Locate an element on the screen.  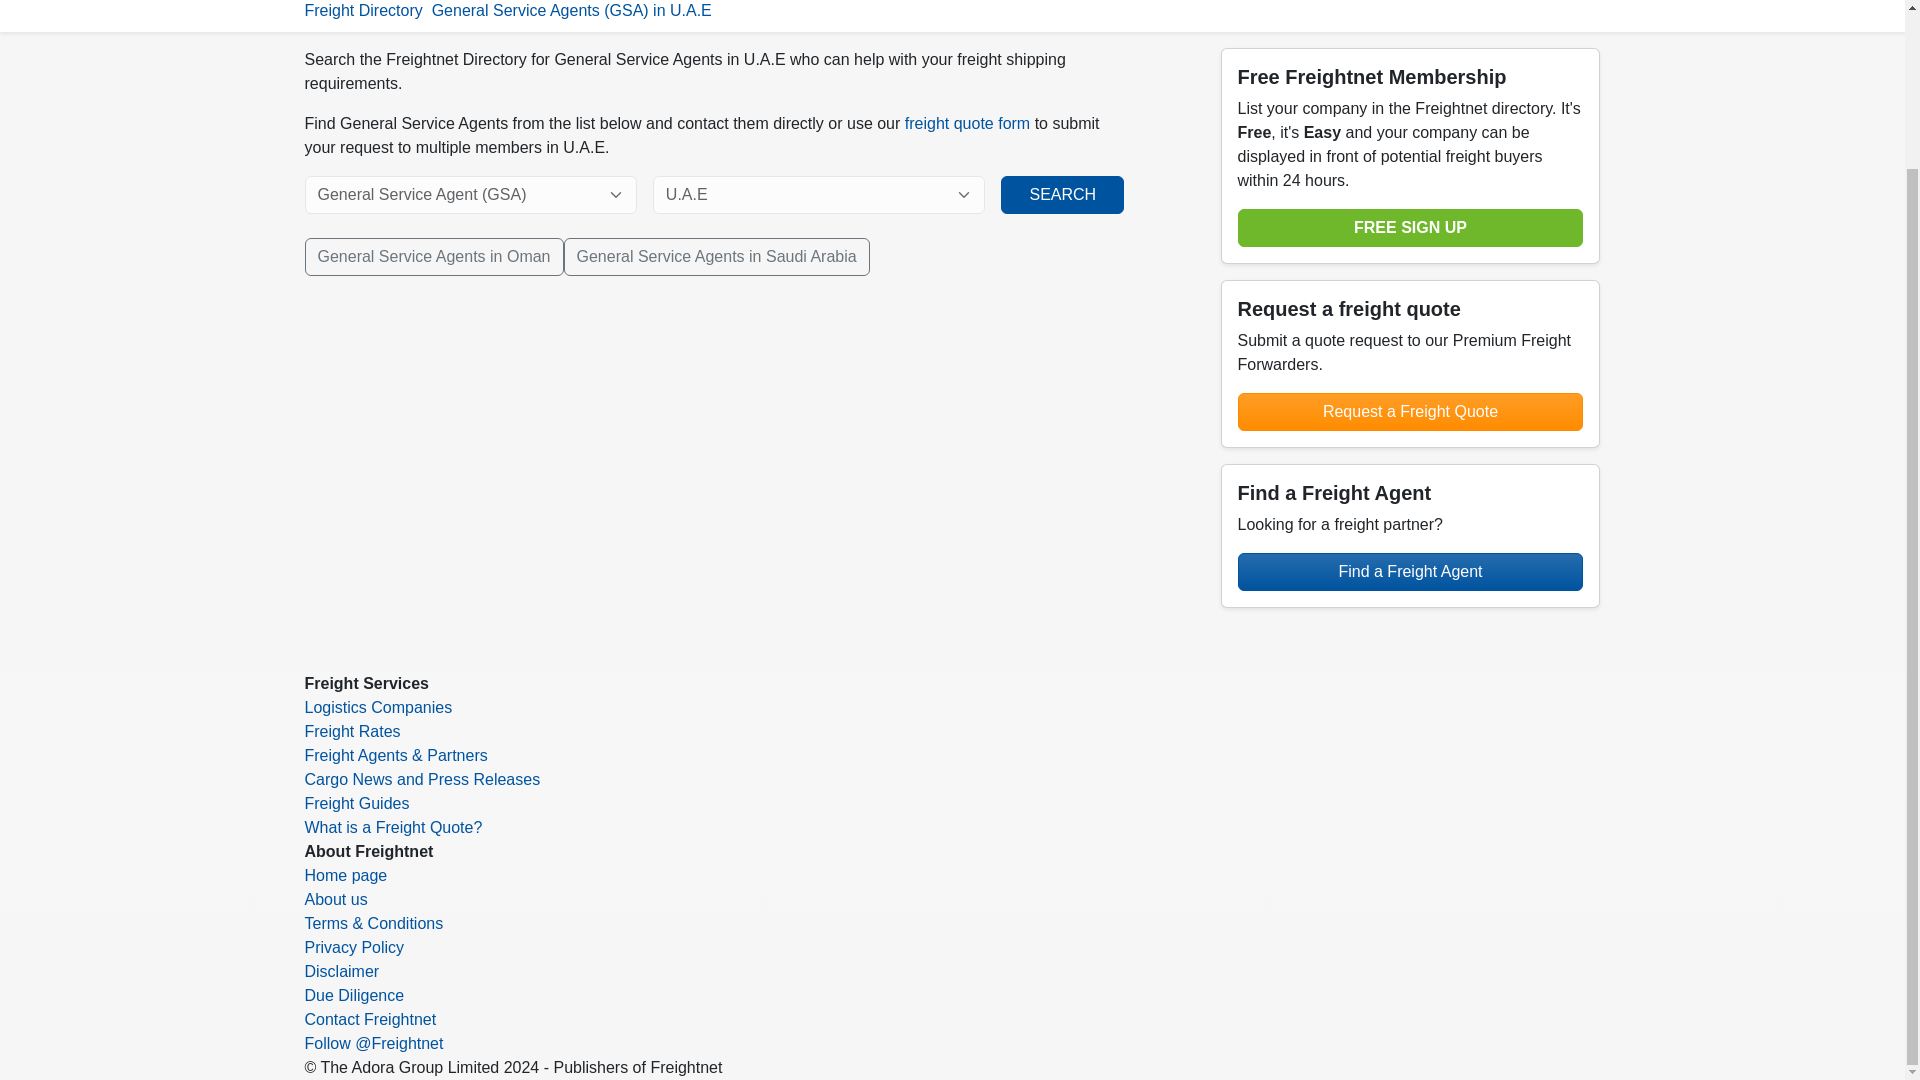
Find a Freight Agent is located at coordinates (1411, 571).